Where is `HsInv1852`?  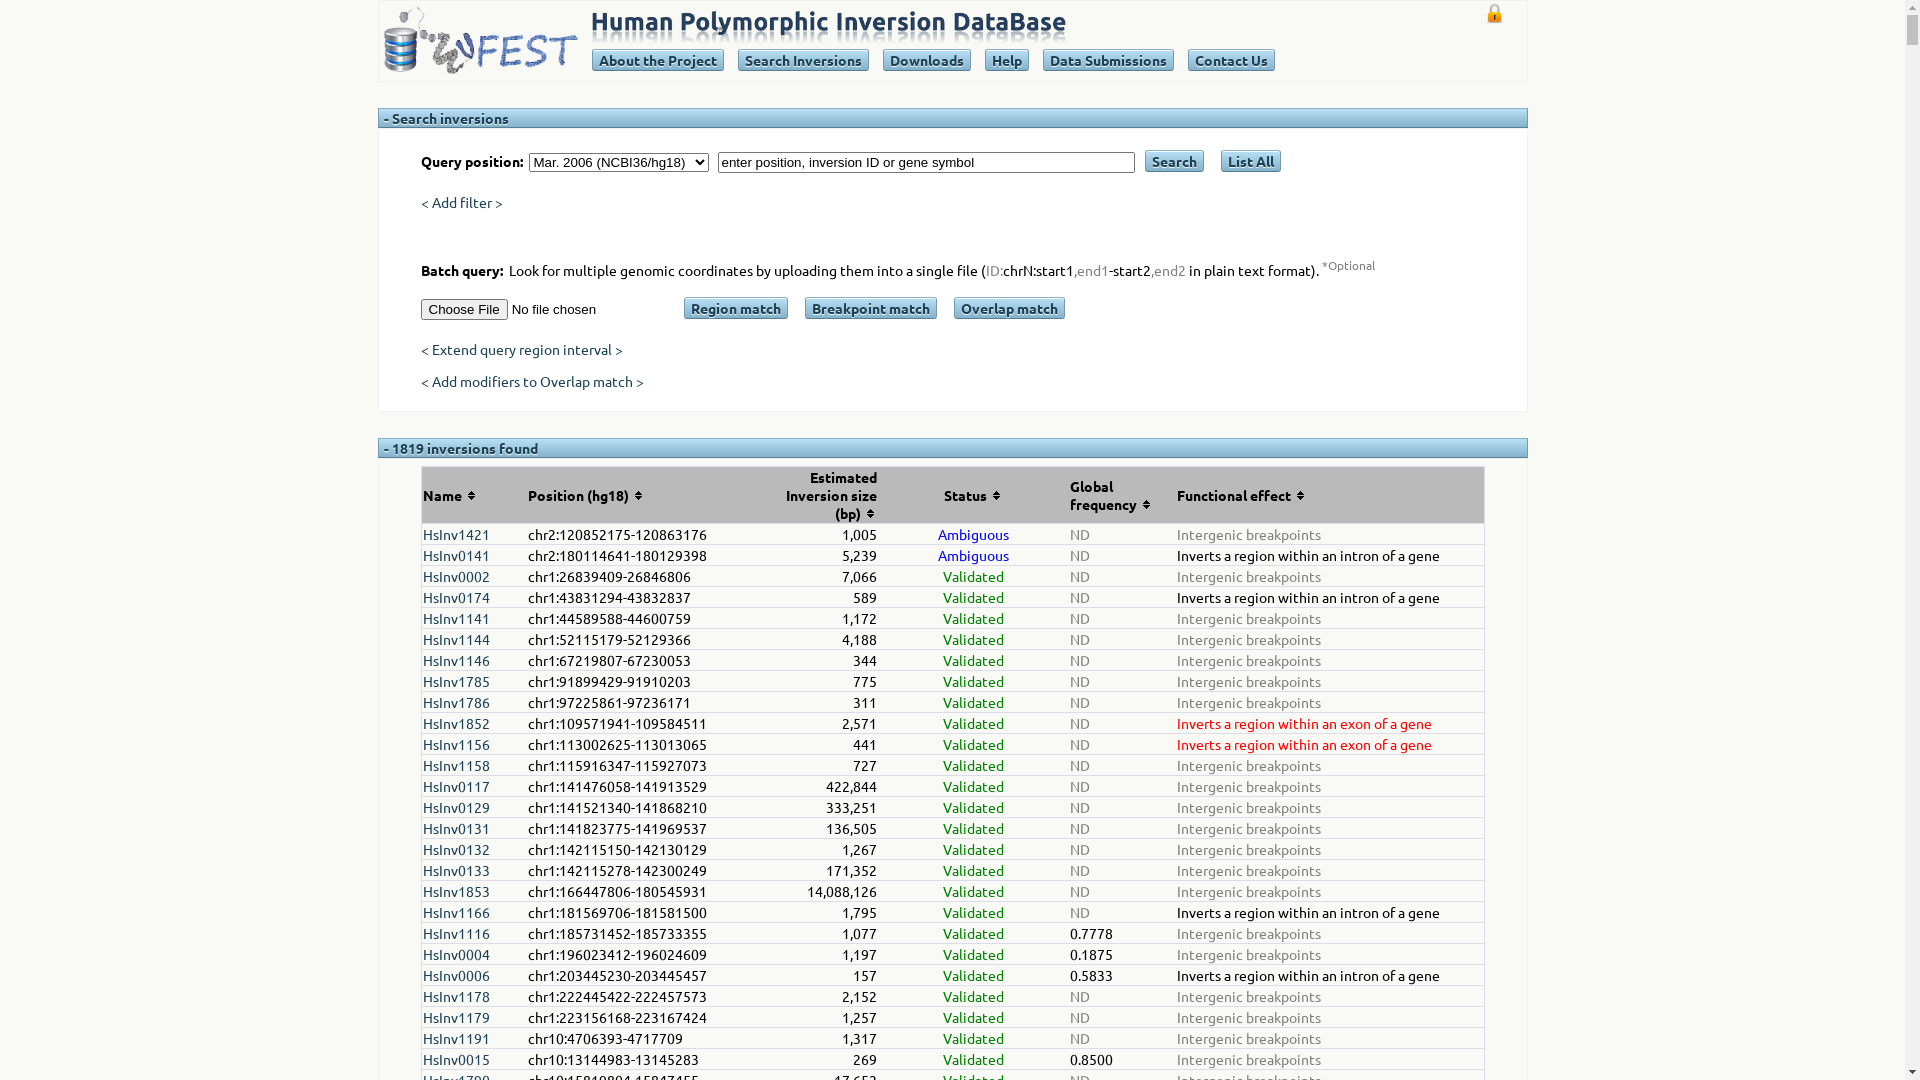 HsInv1852 is located at coordinates (456, 723).